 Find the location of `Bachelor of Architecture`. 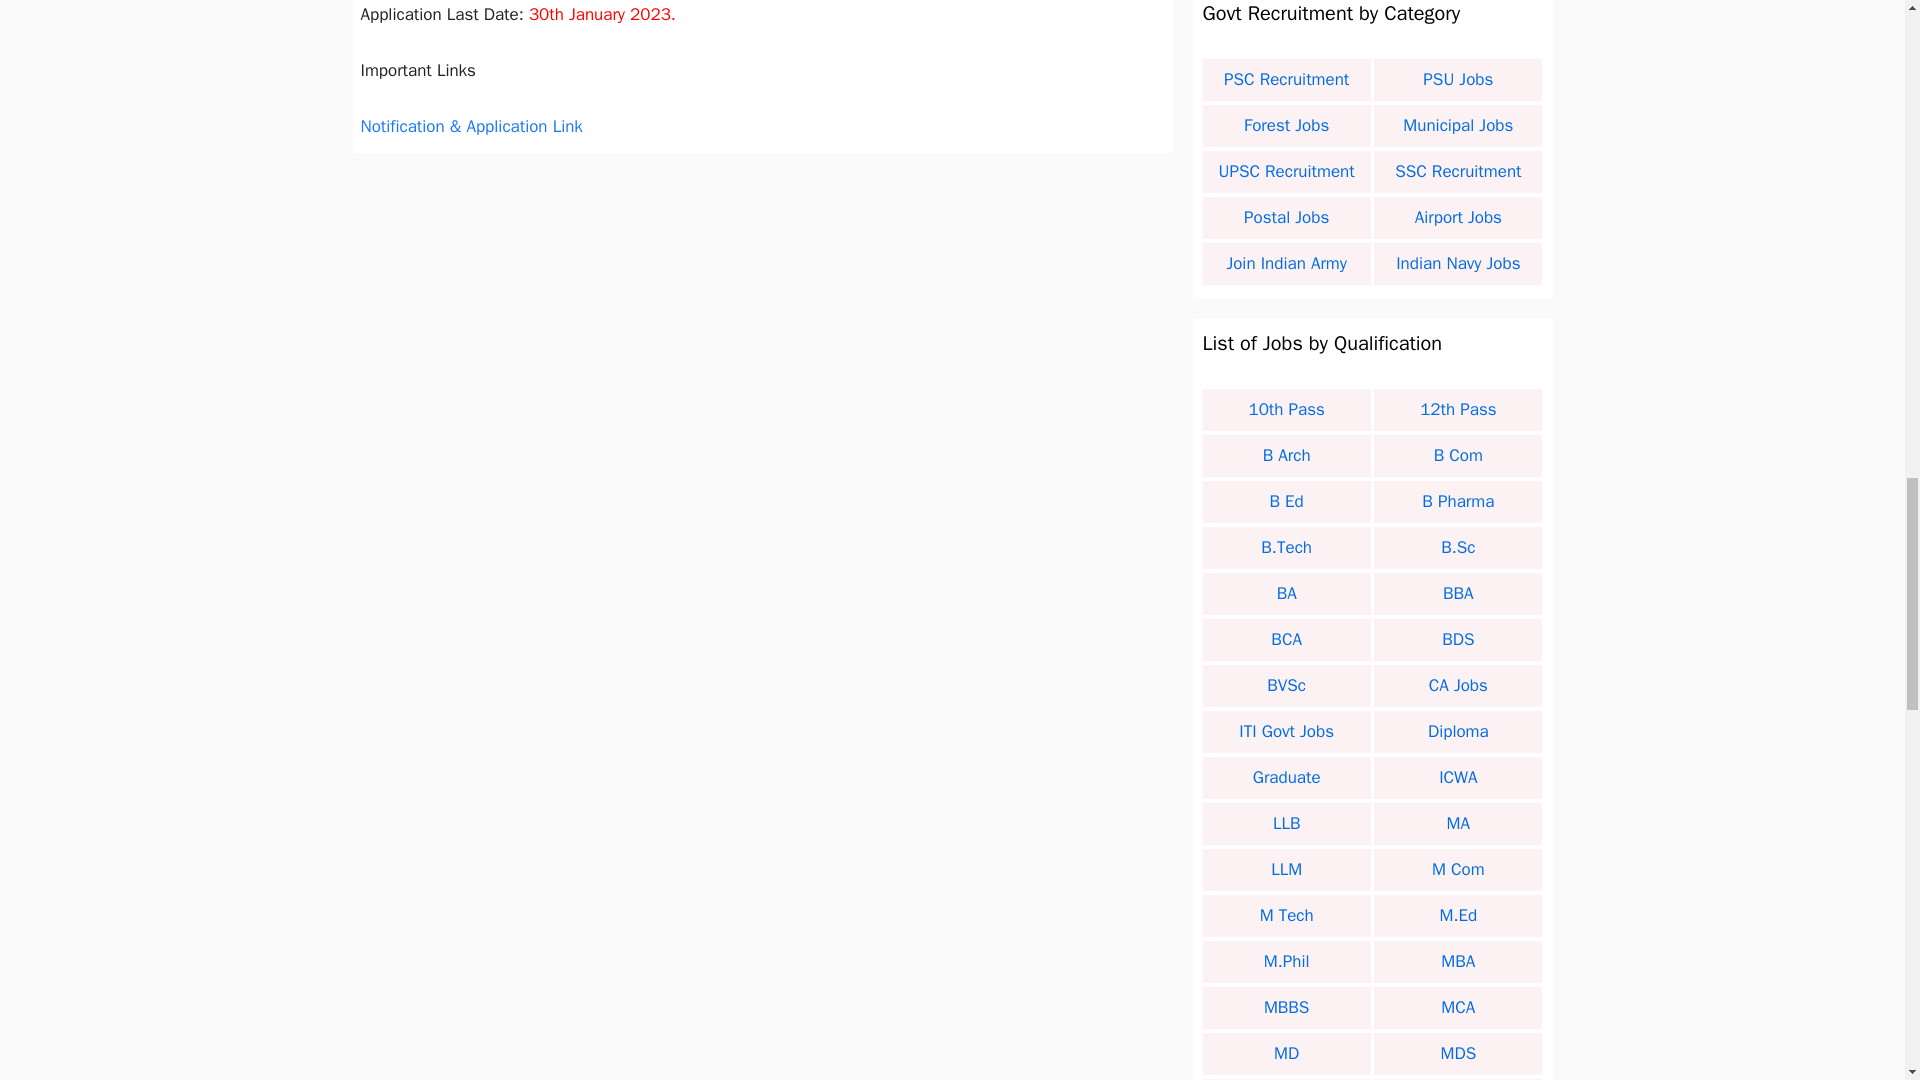

Bachelor of Architecture is located at coordinates (1286, 456).